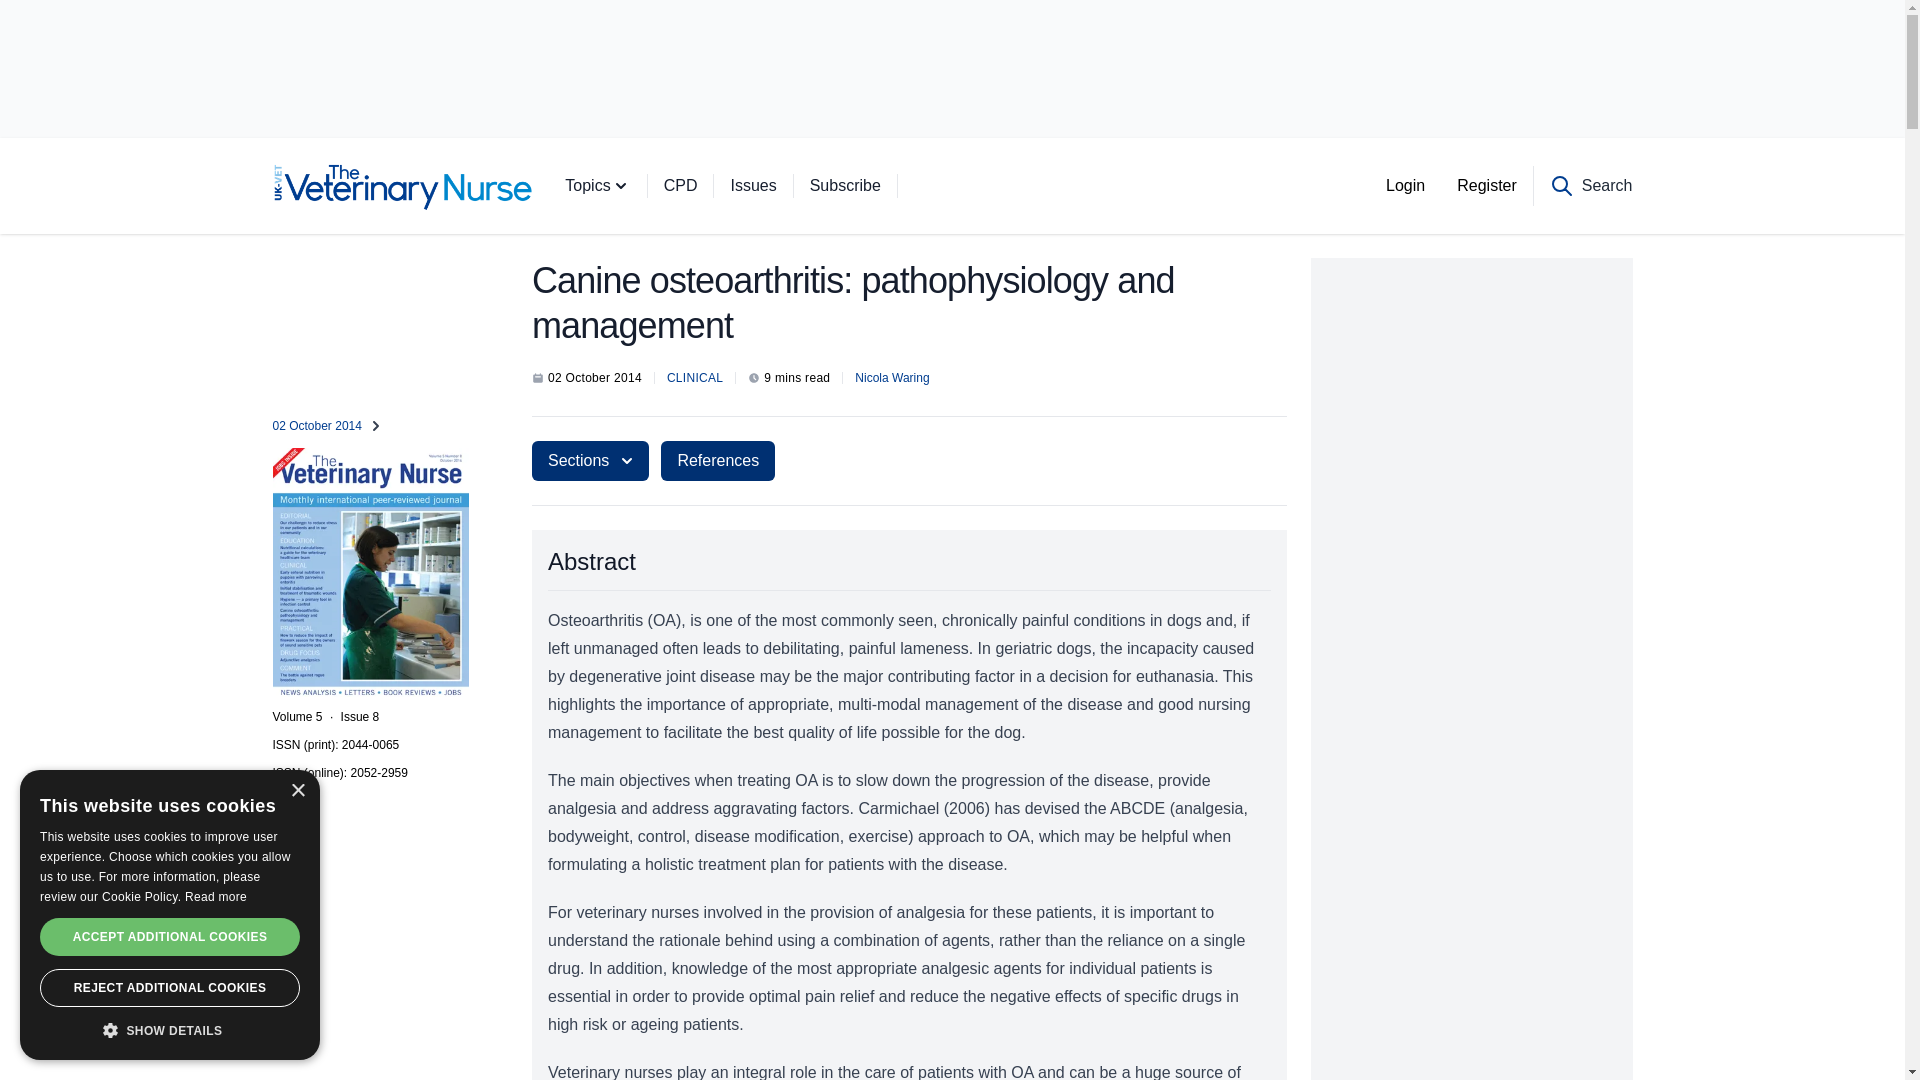 The height and width of the screenshot is (1080, 1920). I want to click on Search, so click(1591, 186).